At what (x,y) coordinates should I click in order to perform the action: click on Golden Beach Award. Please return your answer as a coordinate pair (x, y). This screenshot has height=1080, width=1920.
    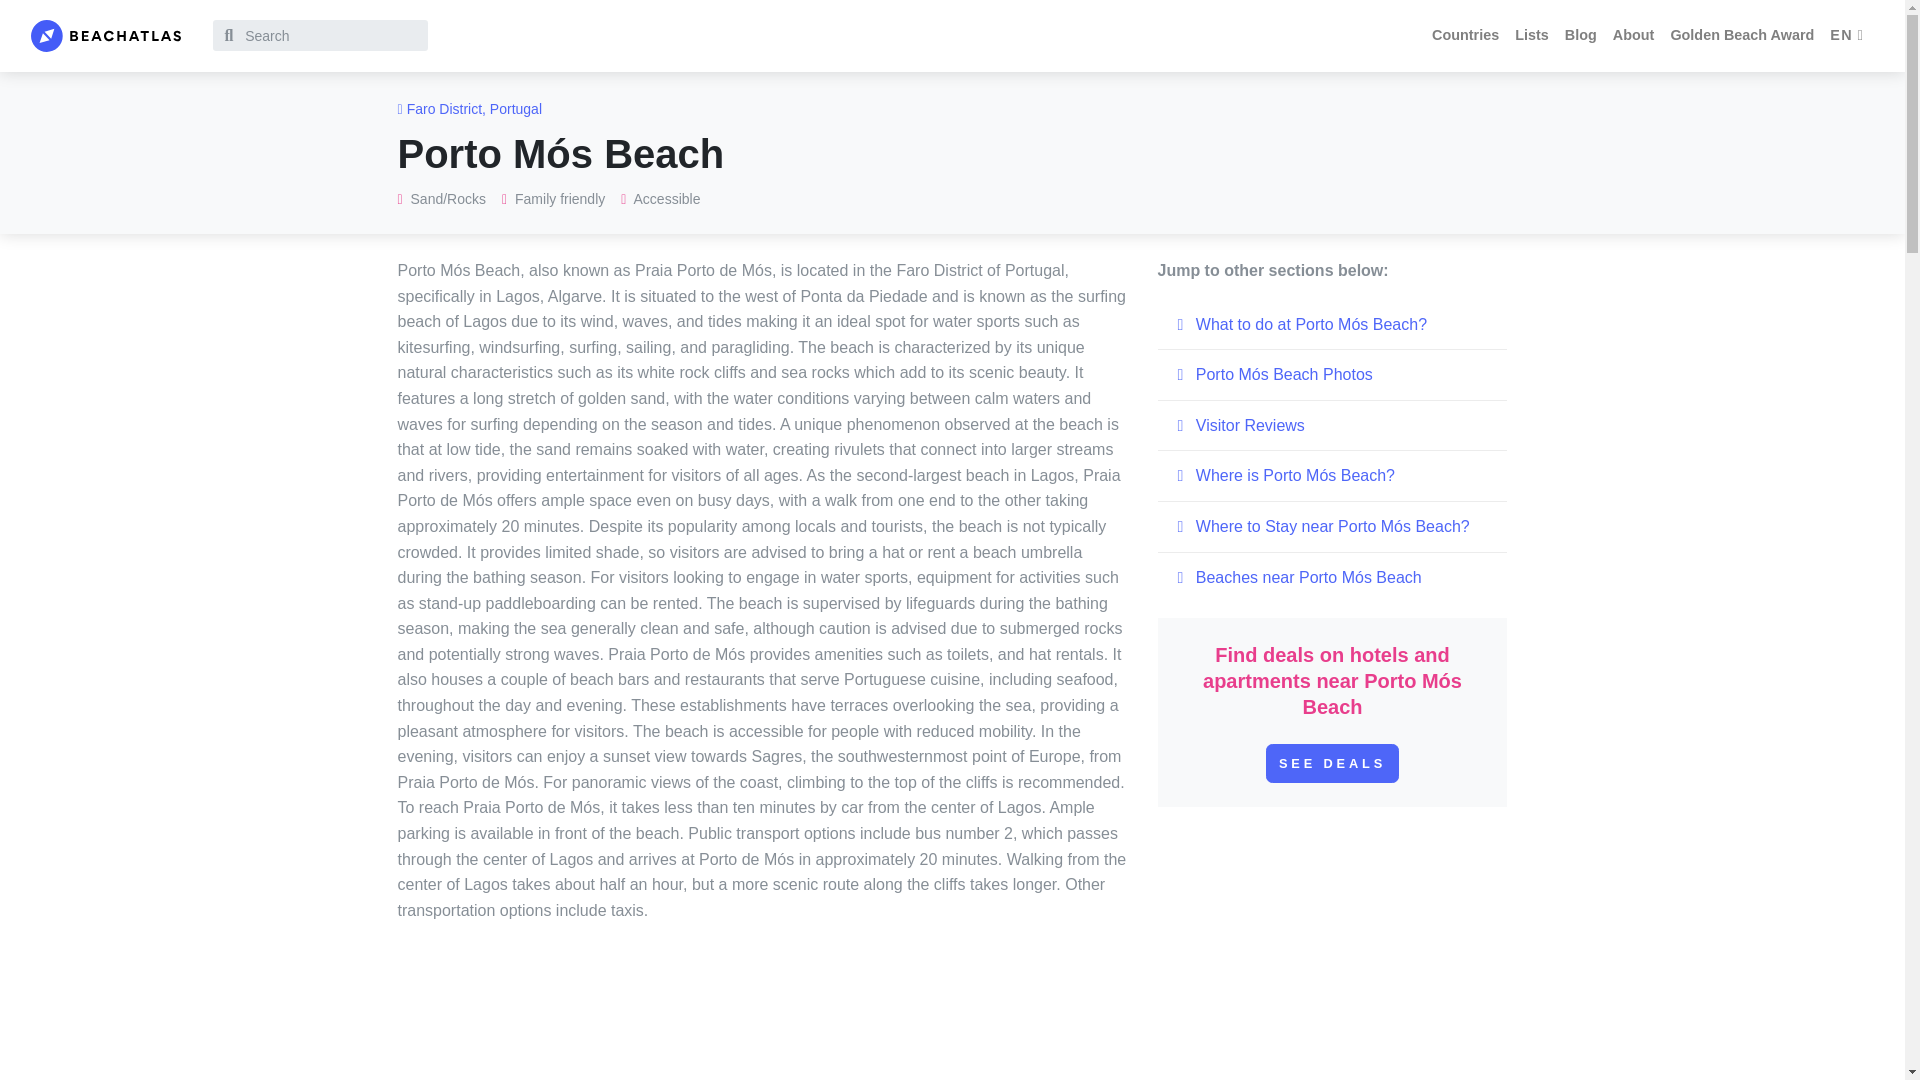
    Looking at the image, I should click on (1742, 36).